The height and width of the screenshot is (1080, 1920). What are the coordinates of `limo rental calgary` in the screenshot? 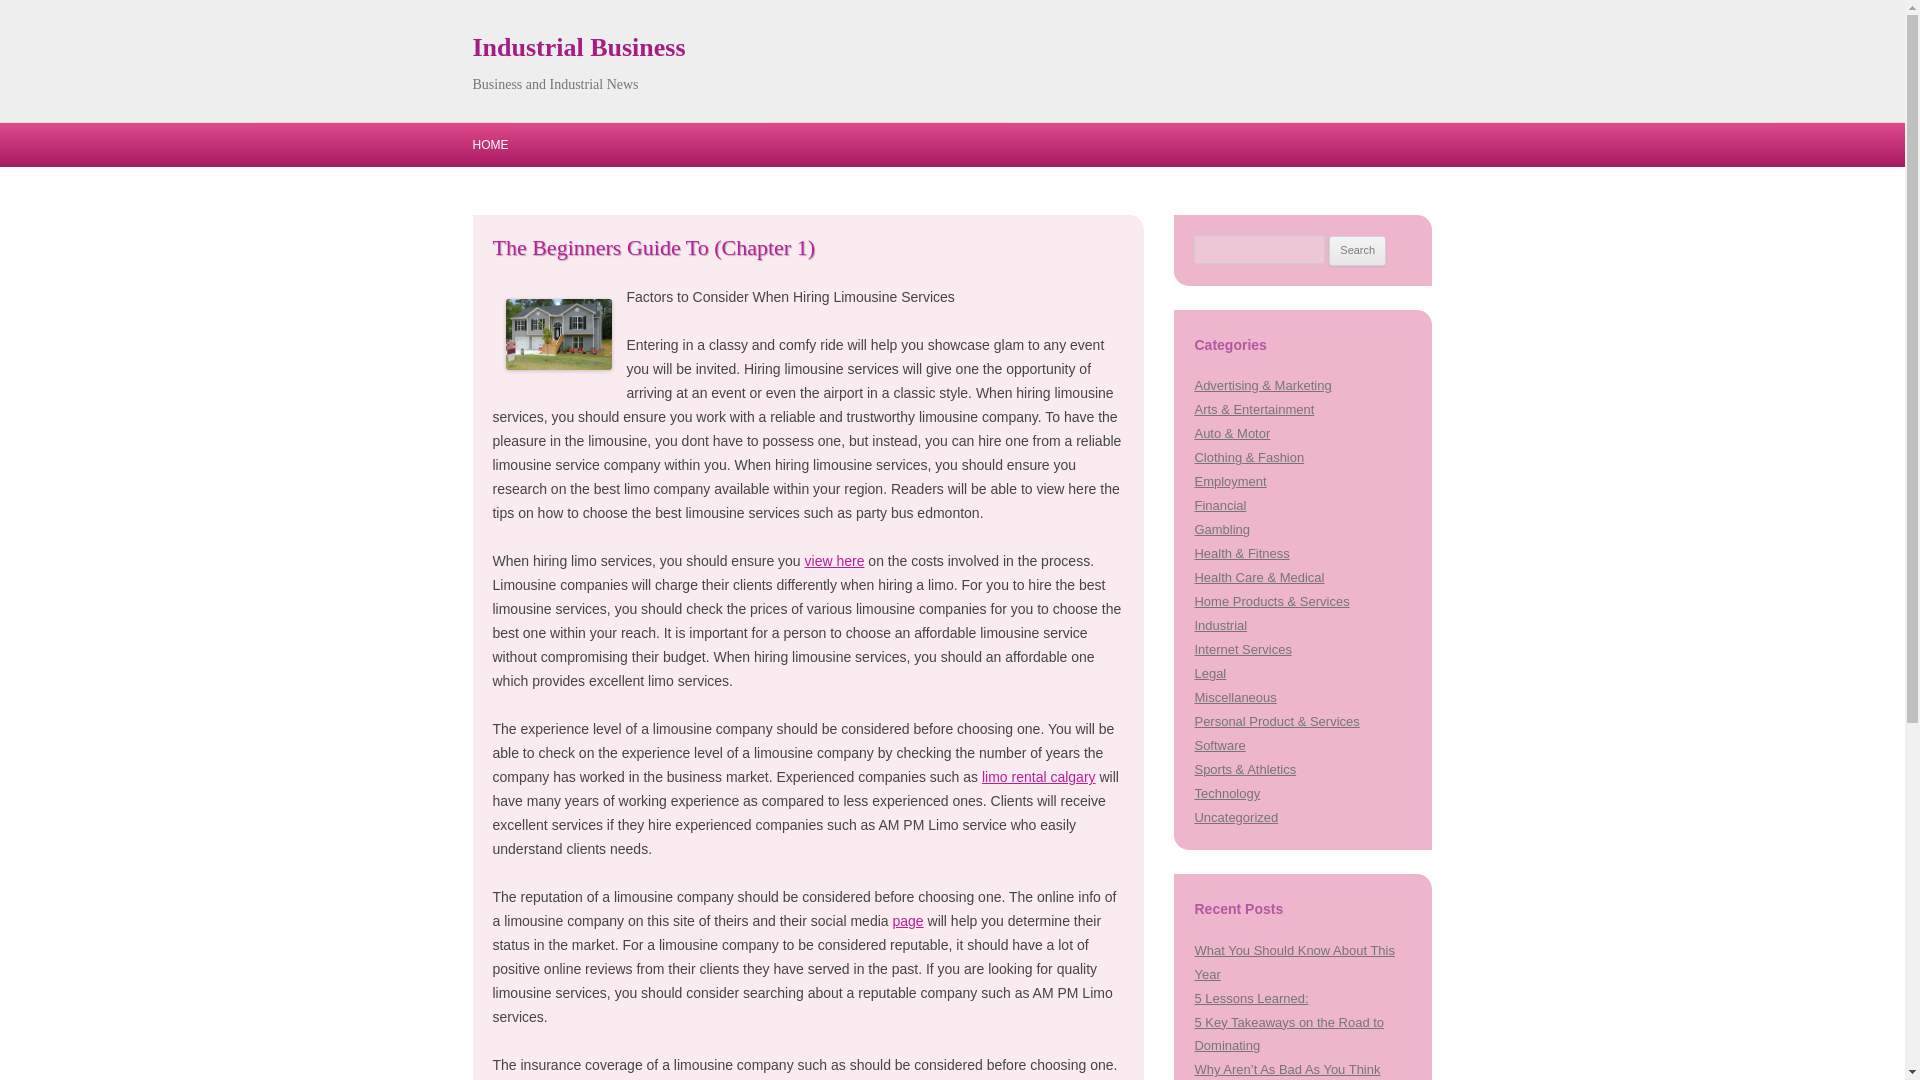 It's located at (1038, 776).